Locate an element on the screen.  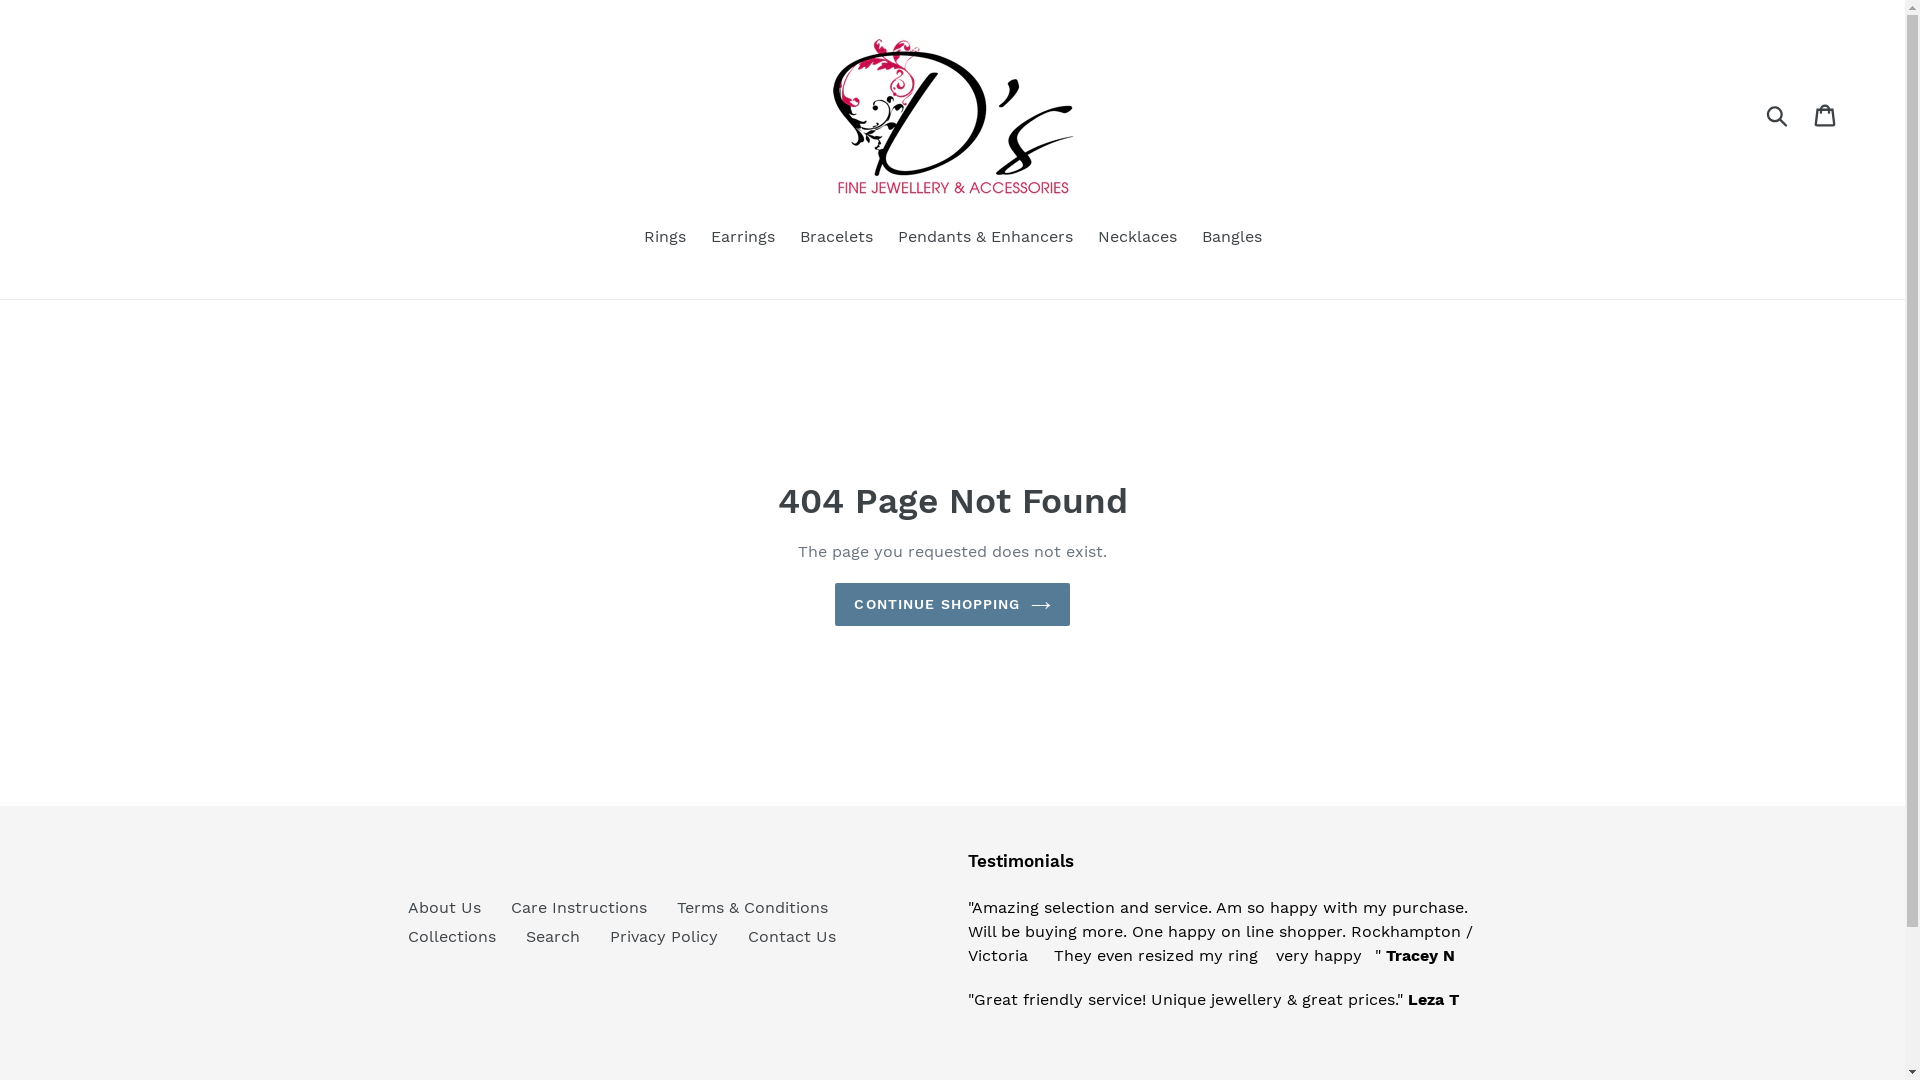
Bangles is located at coordinates (1232, 238).